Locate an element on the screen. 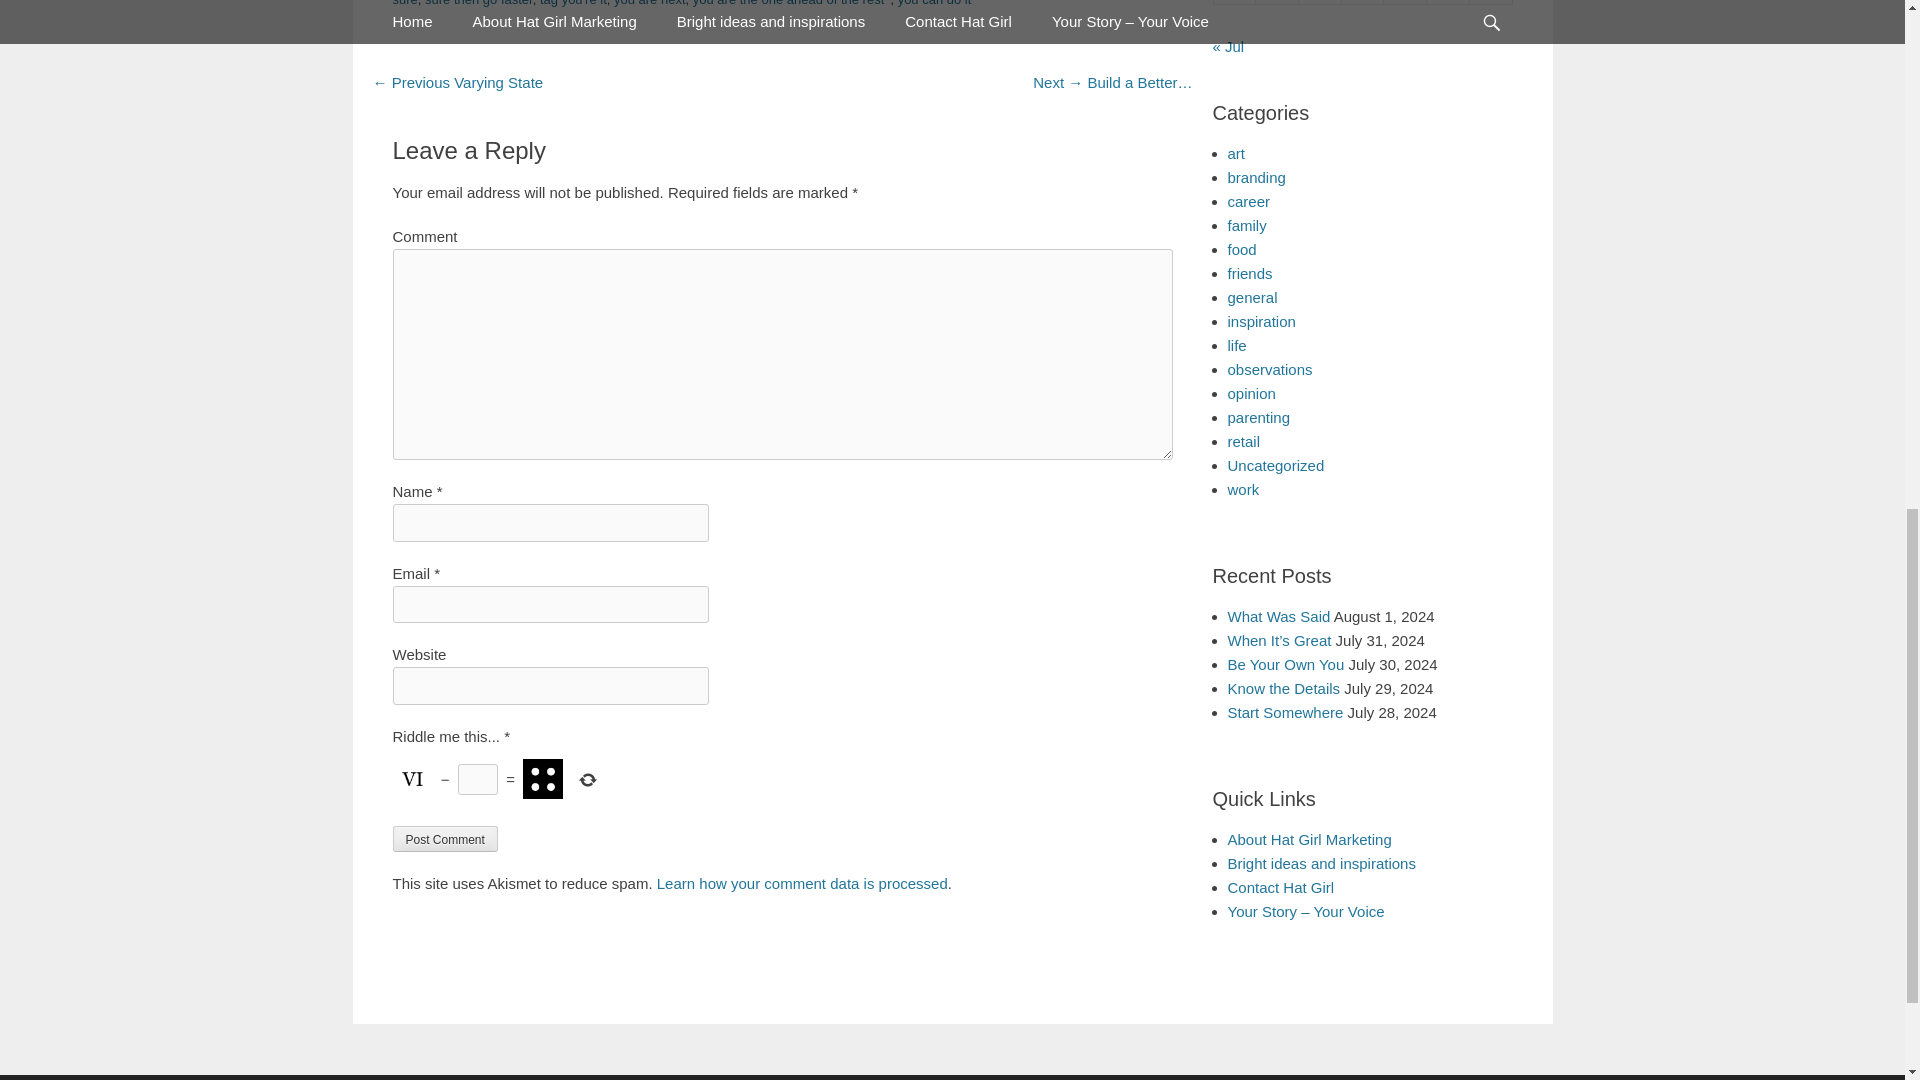 Image resolution: width=1920 pixels, height=1080 pixels. you can do it is located at coordinates (934, 3).